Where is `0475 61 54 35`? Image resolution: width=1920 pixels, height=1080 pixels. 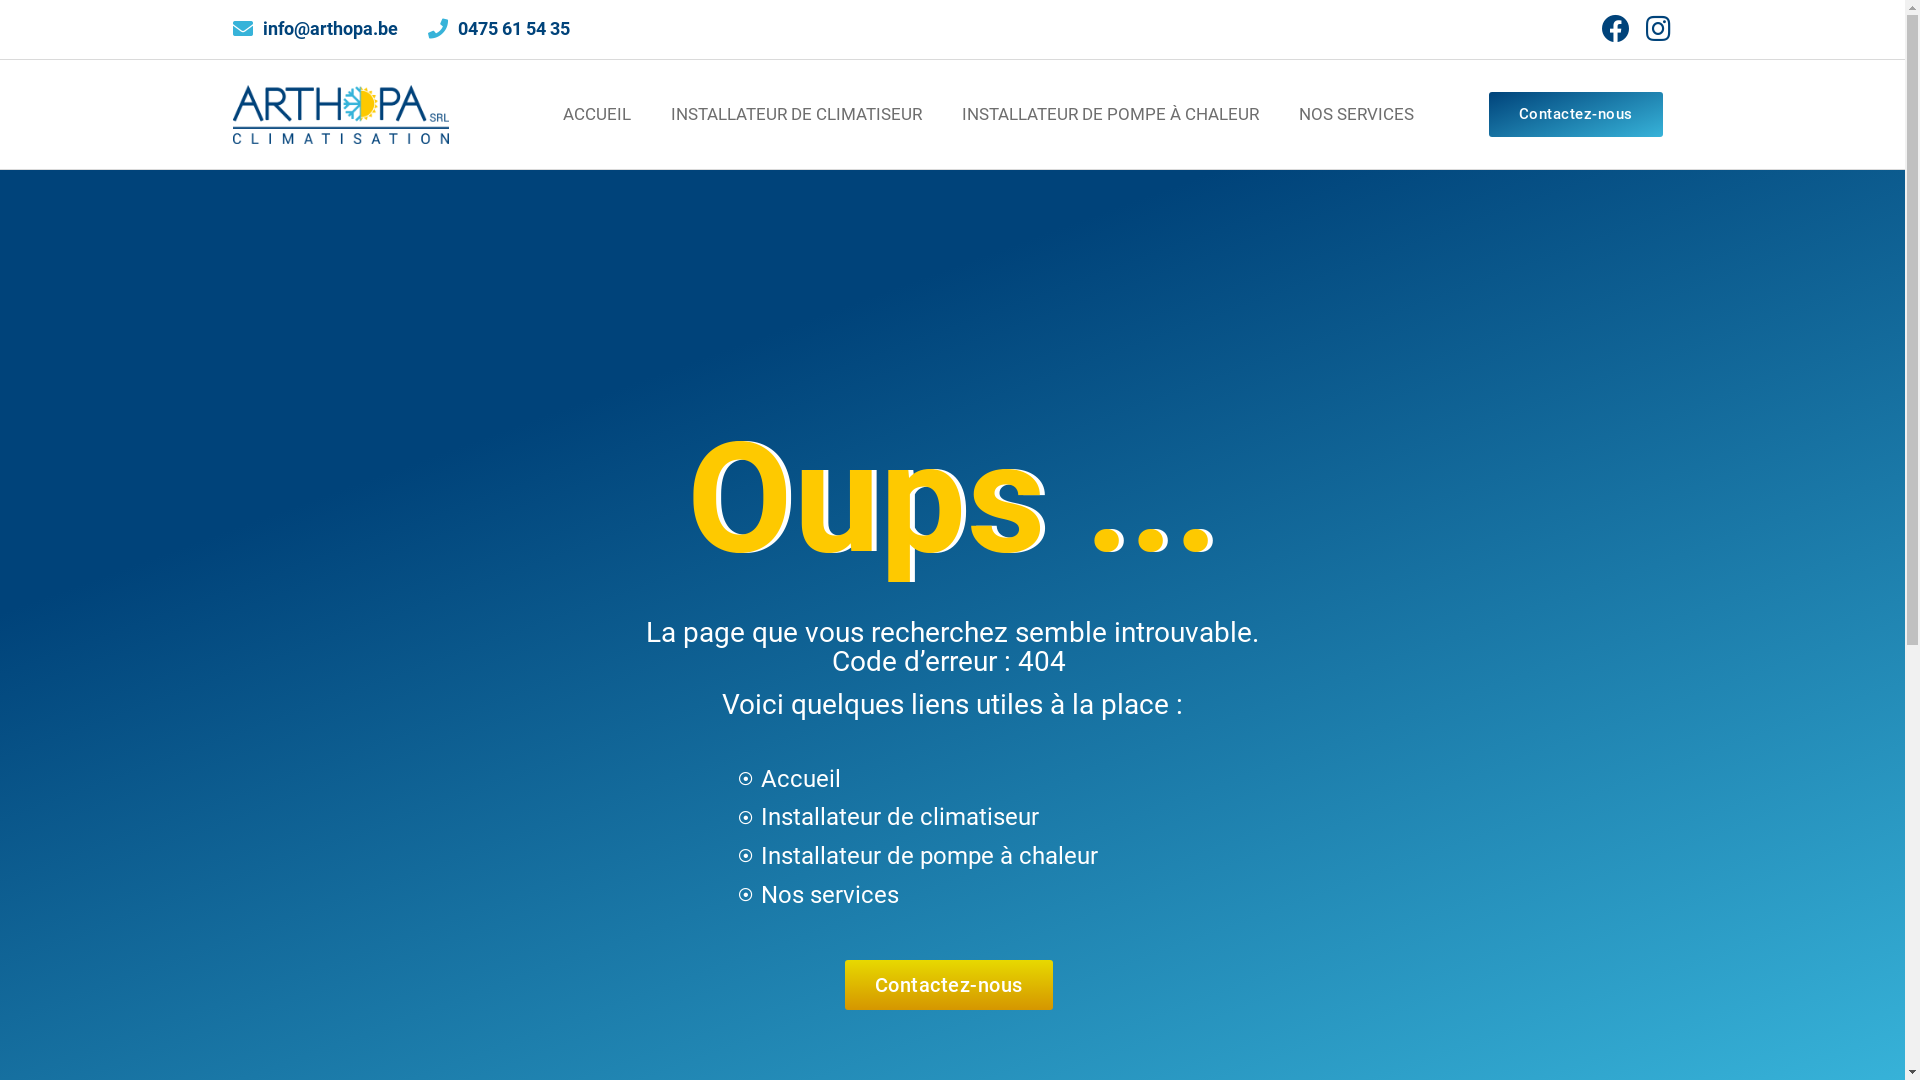 0475 61 54 35 is located at coordinates (499, 30).